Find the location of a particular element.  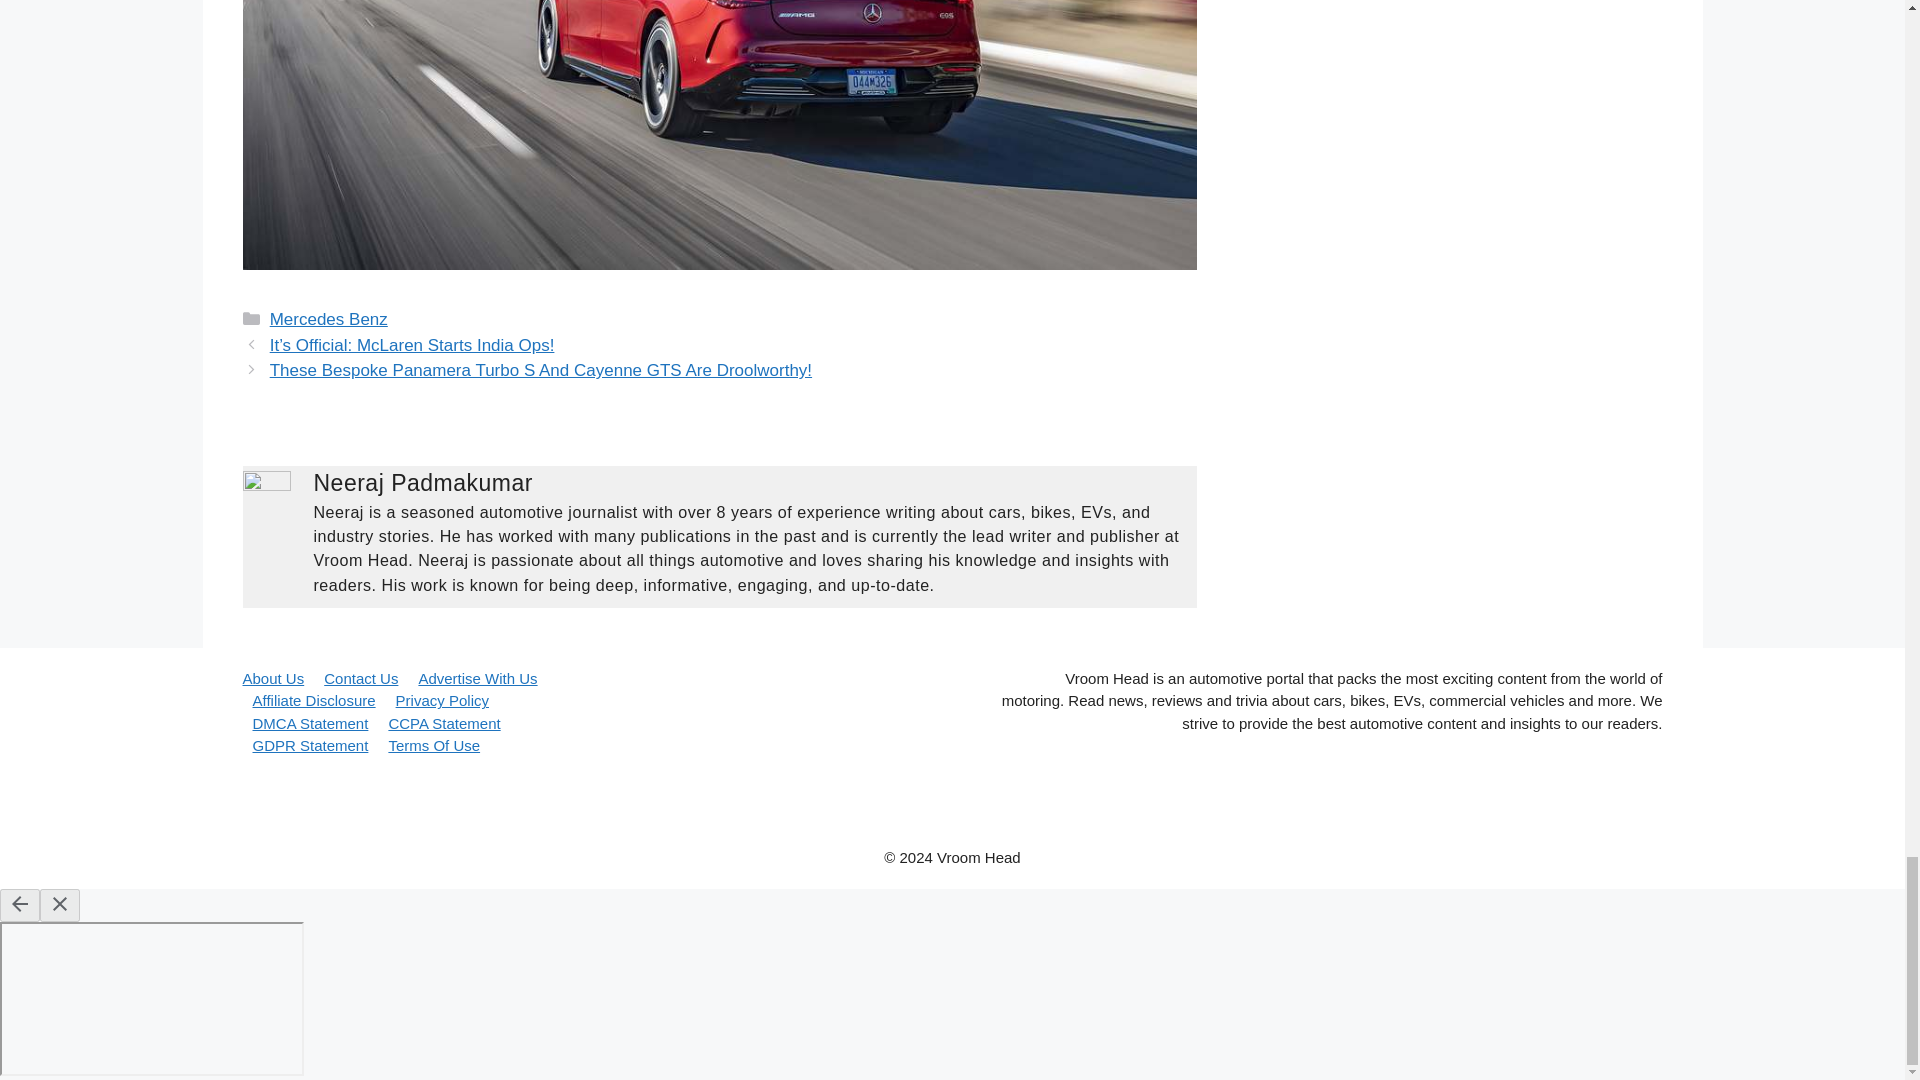

About Us is located at coordinates (272, 678).